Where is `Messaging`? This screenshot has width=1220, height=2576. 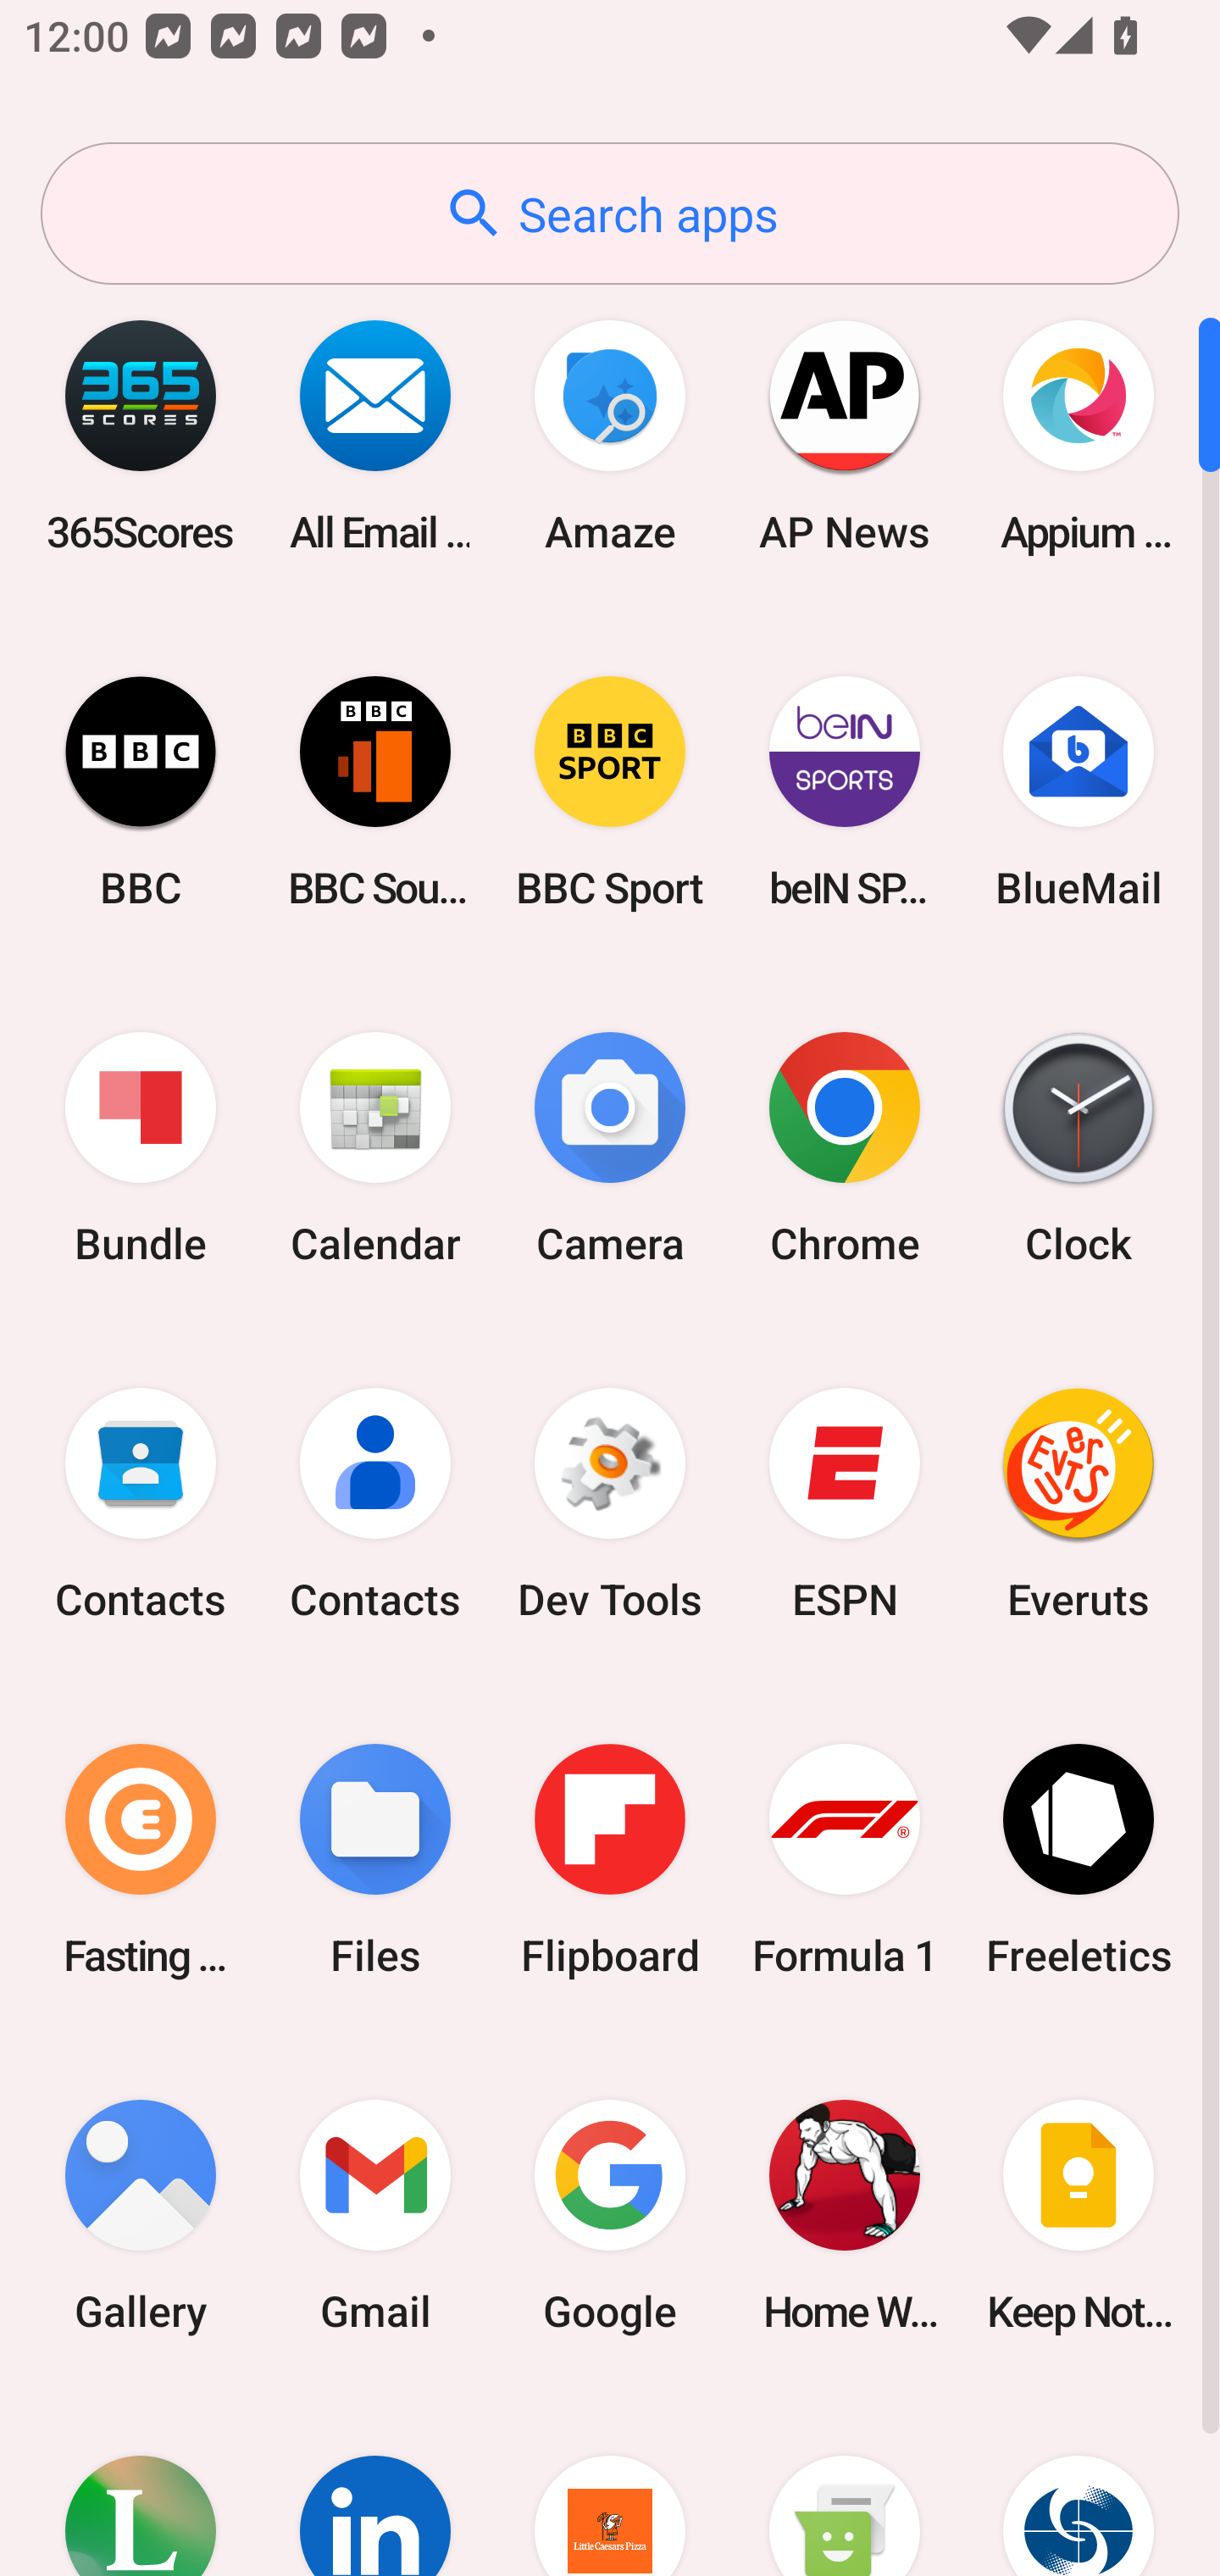
Messaging is located at coordinates (844, 2484).